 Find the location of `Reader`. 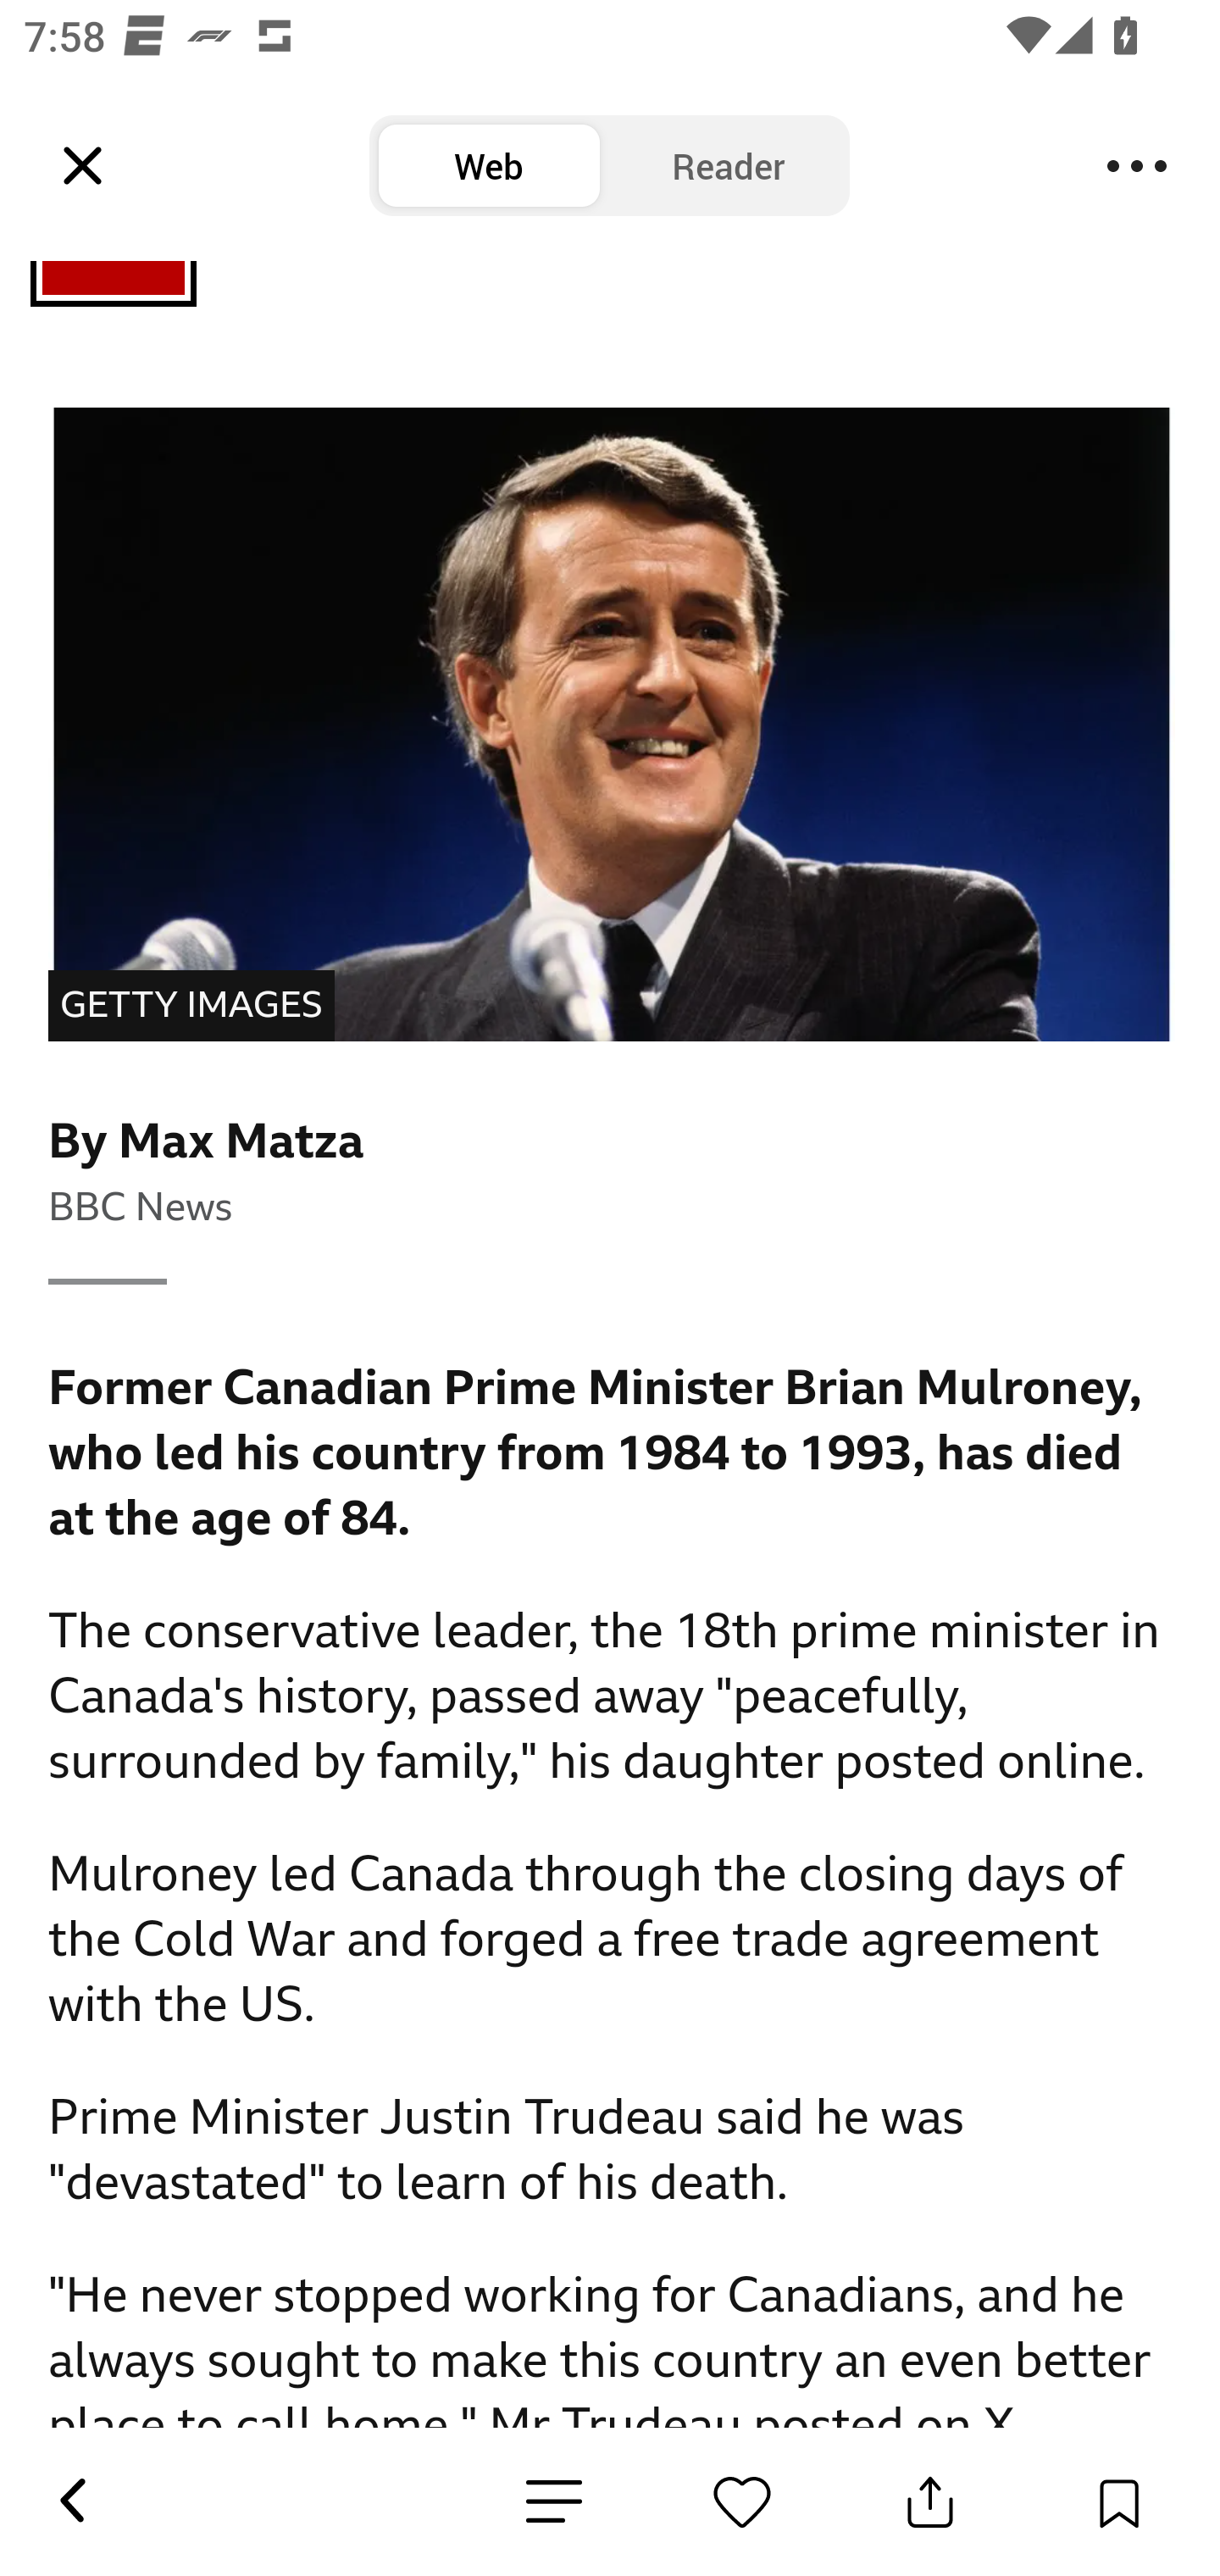

Reader is located at coordinates (729, 166).